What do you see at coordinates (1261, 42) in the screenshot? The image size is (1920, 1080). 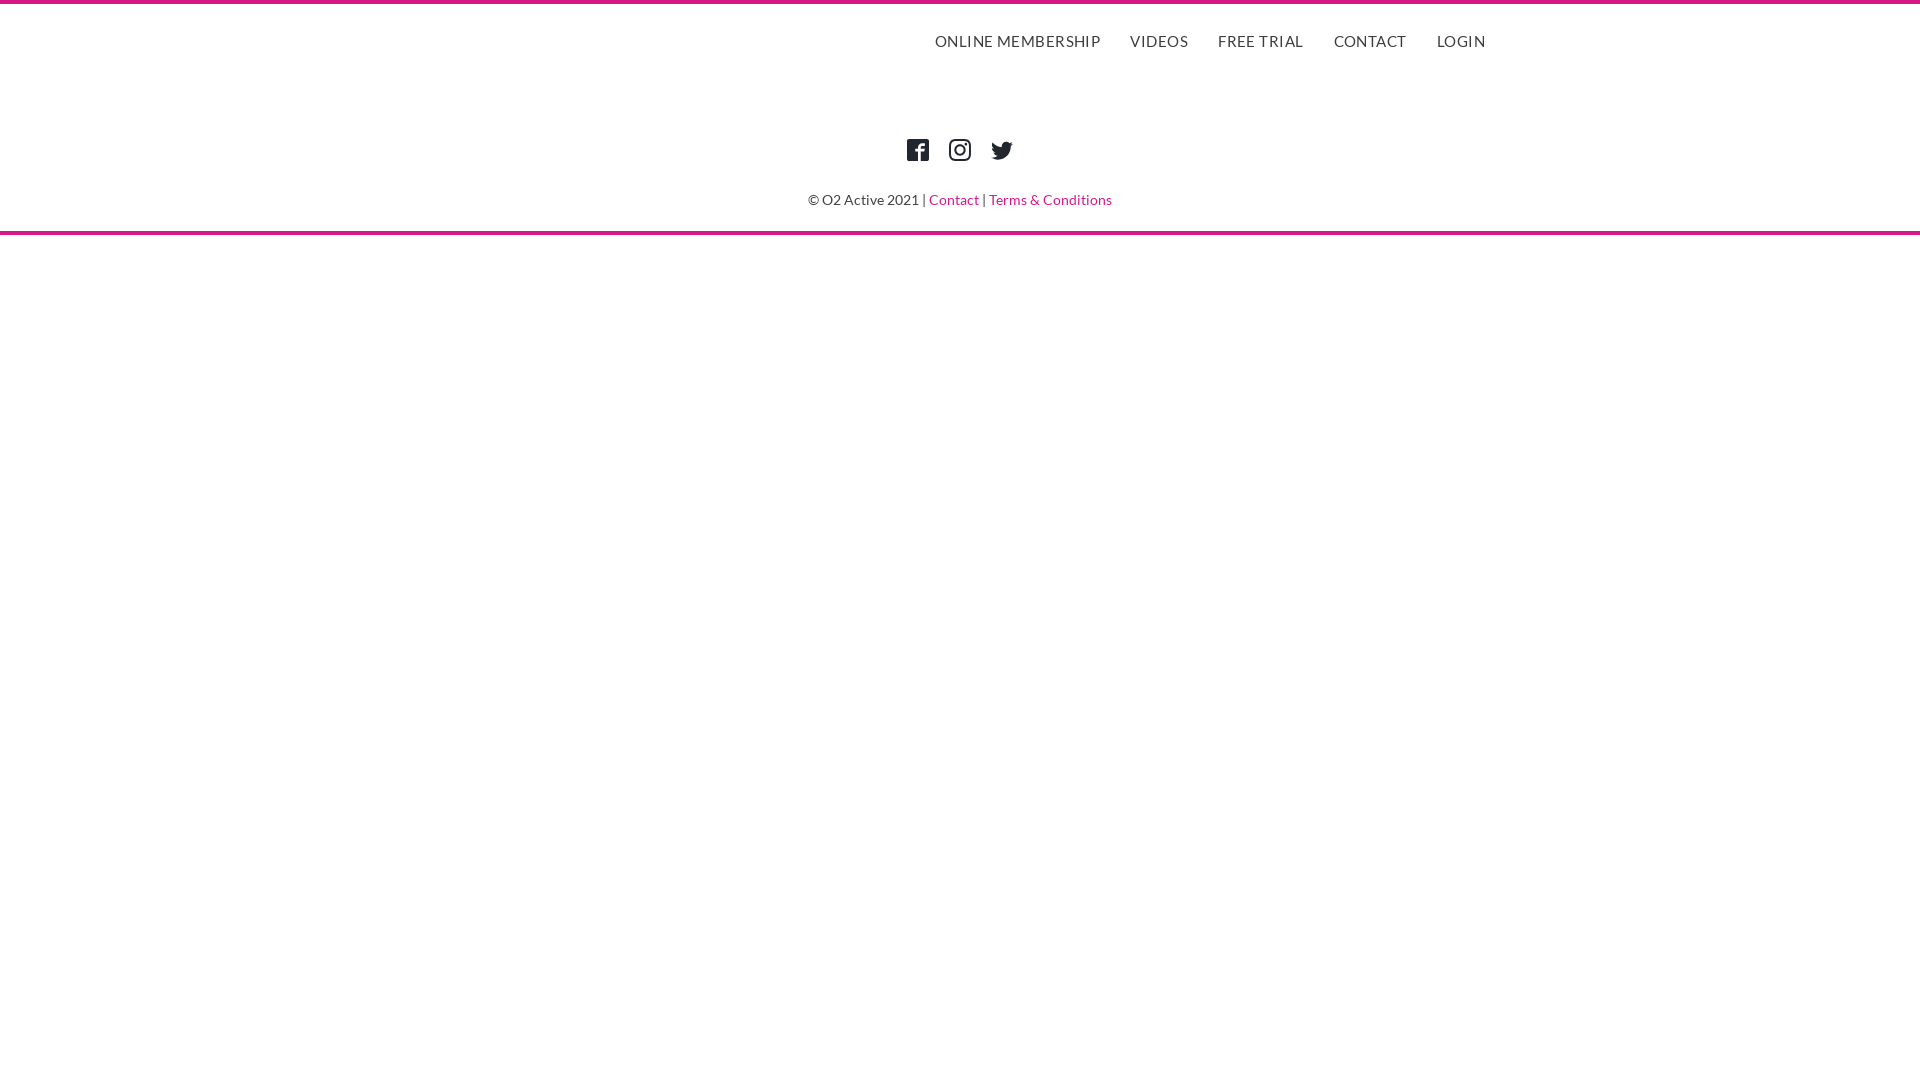 I see `FREE TRIAL` at bounding box center [1261, 42].